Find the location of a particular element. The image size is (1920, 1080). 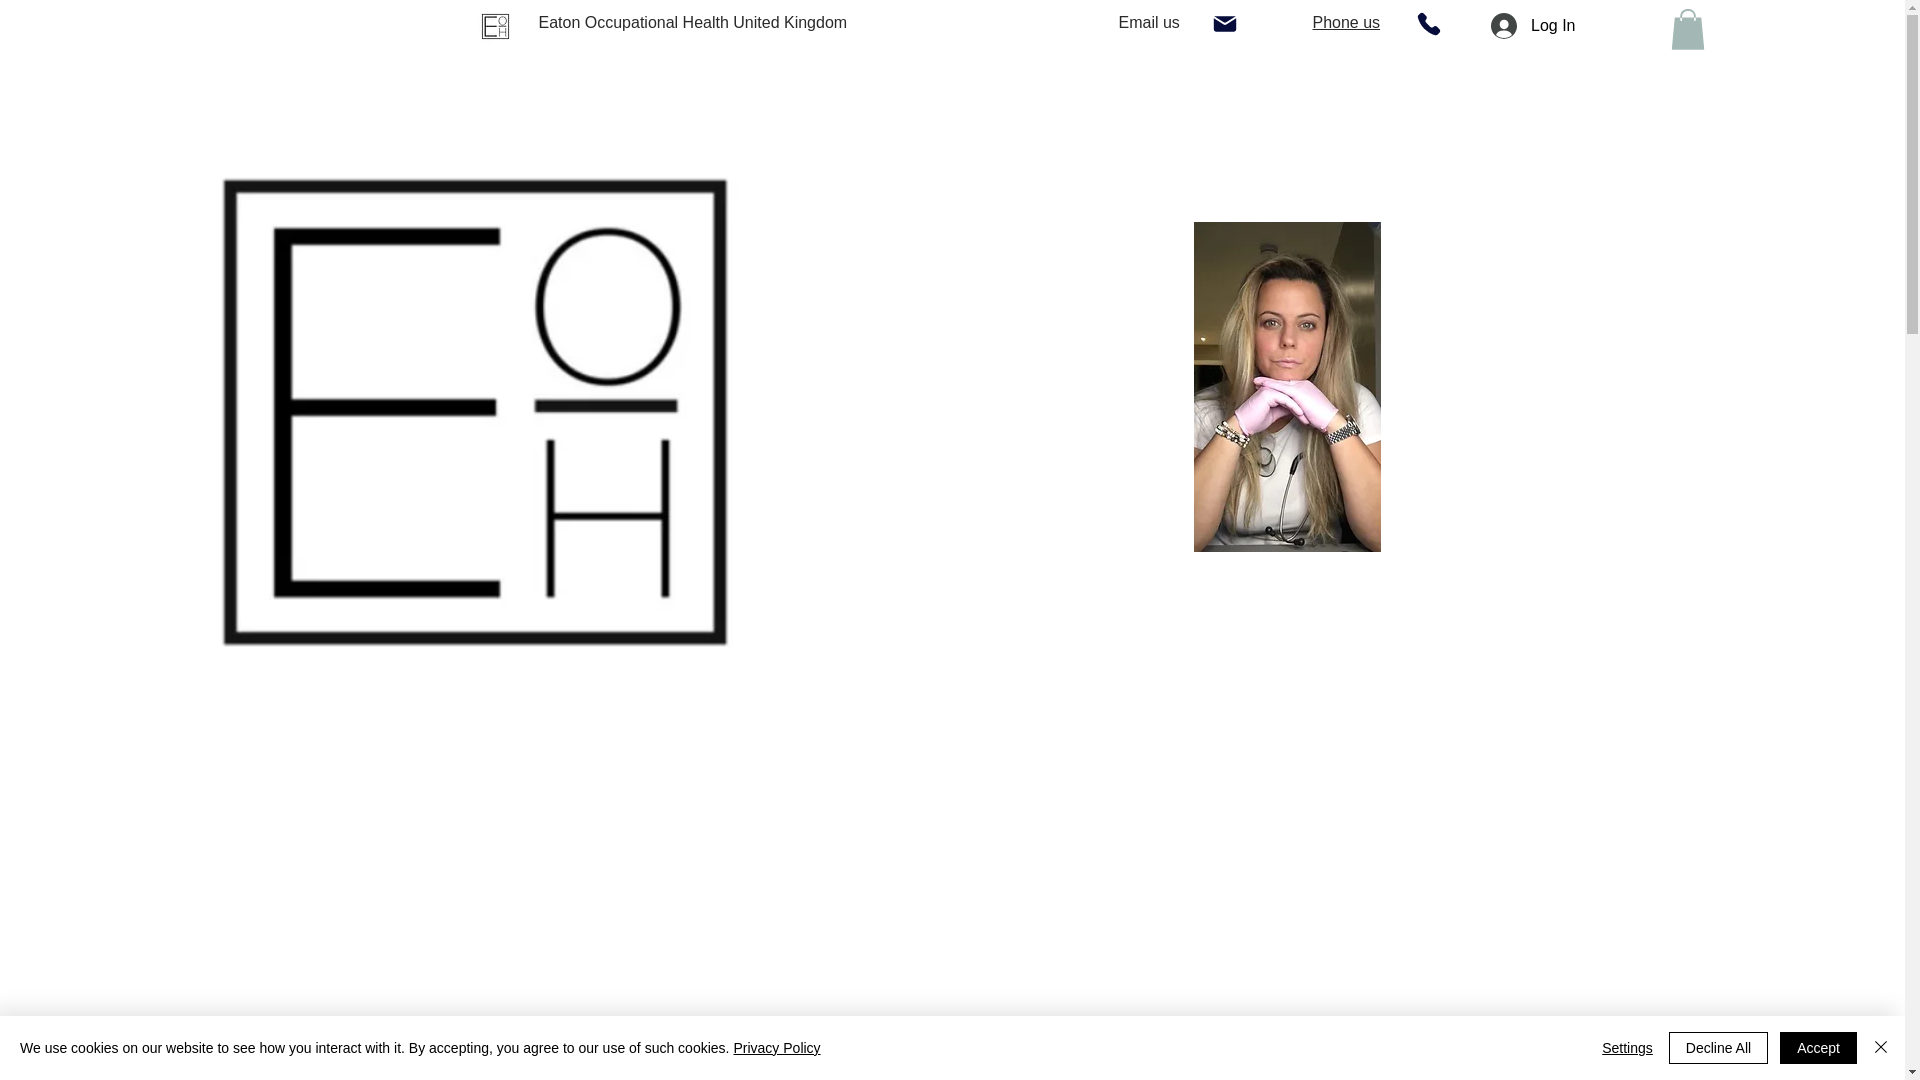

Videos is located at coordinates (1599, 100).